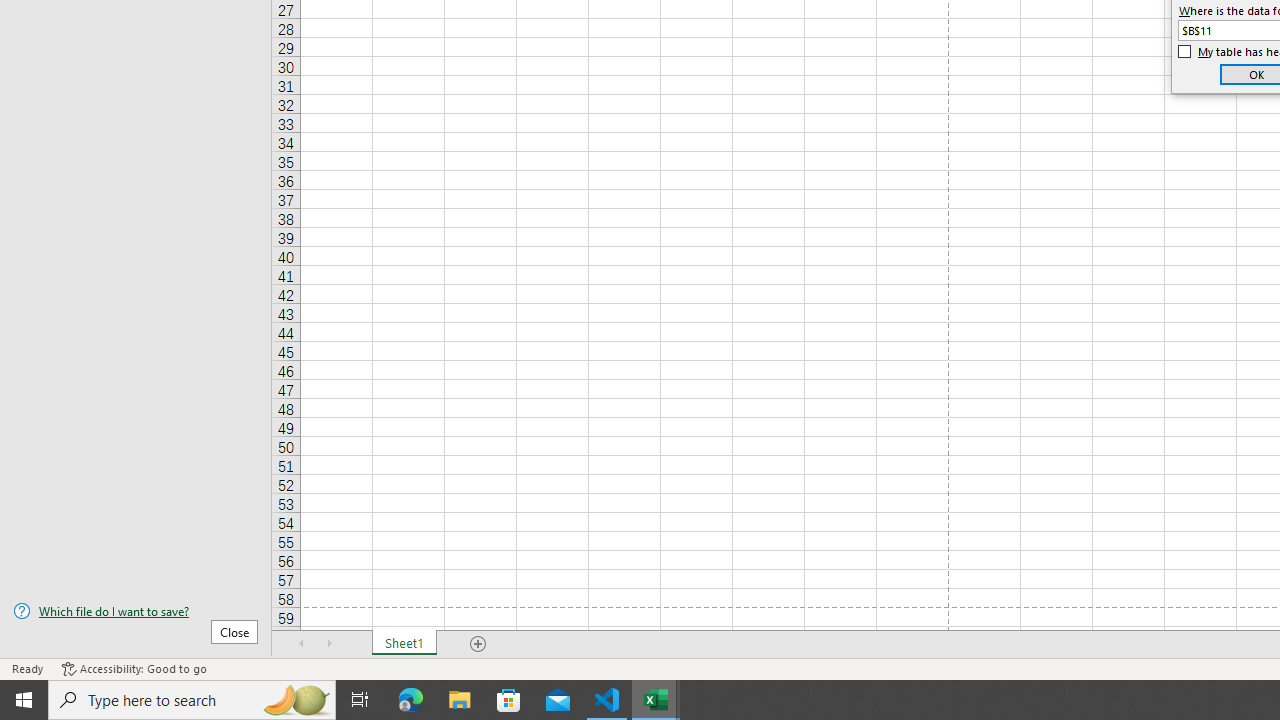  What do you see at coordinates (302, 644) in the screenshot?
I see `Scroll Left` at bounding box center [302, 644].